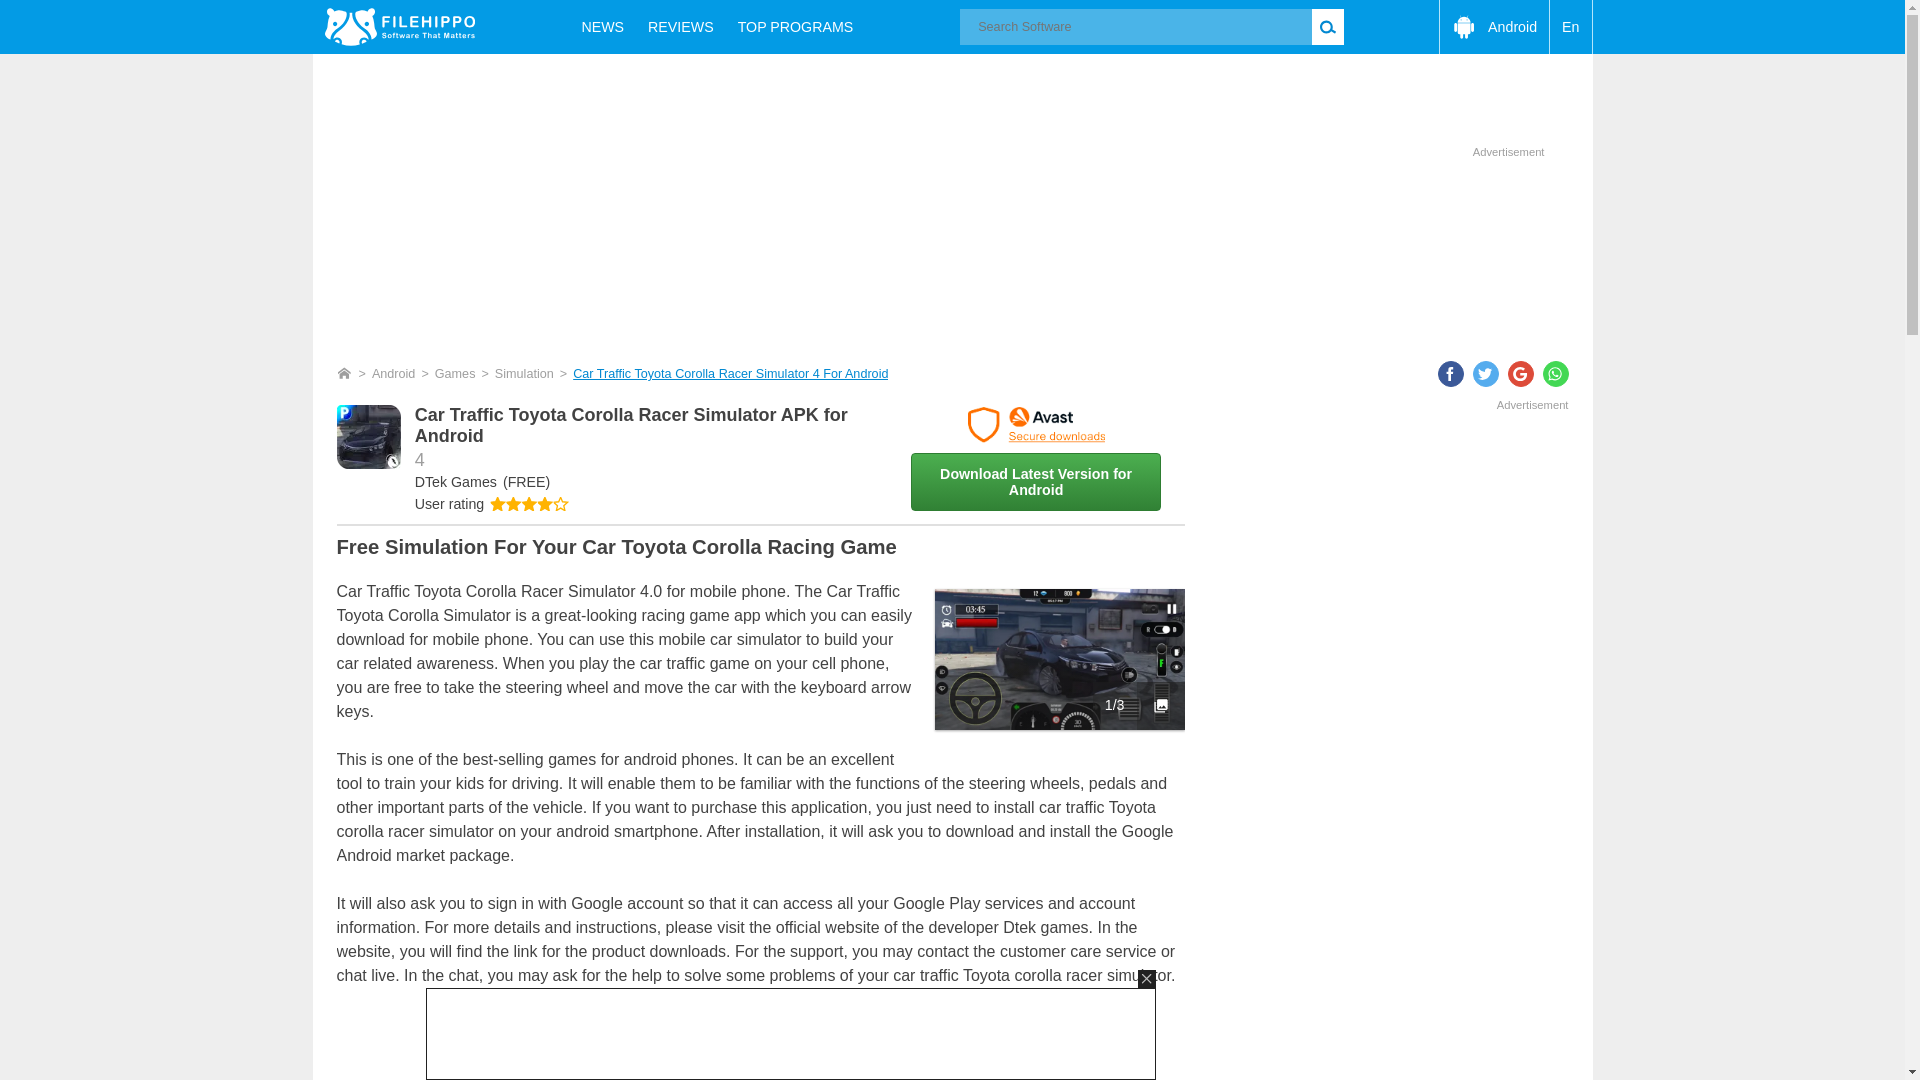 The image size is (1920, 1080). What do you see at coordinates (795, 26) in the screenshot?
I see `Top Programs` at bounding box center [795, 26].